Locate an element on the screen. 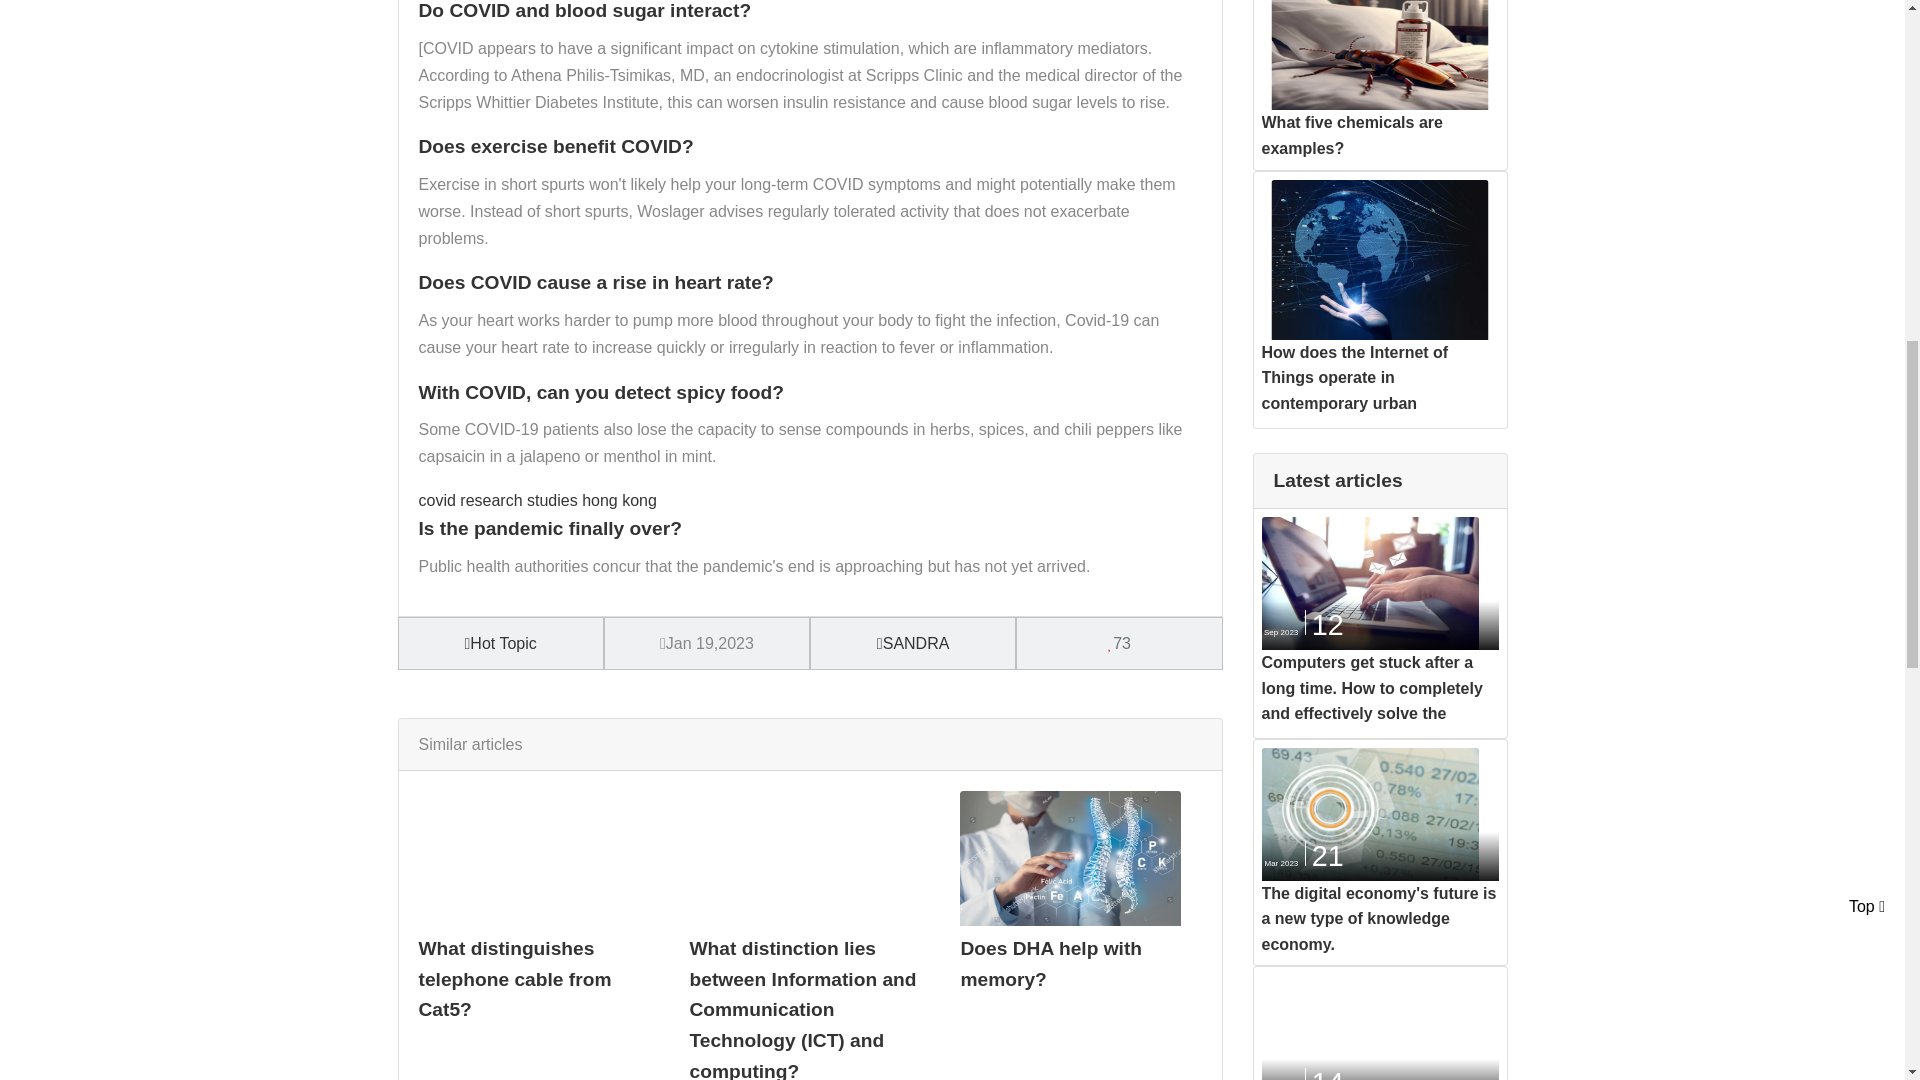  covid research studies hong kong is located at coordinates (537, 500).